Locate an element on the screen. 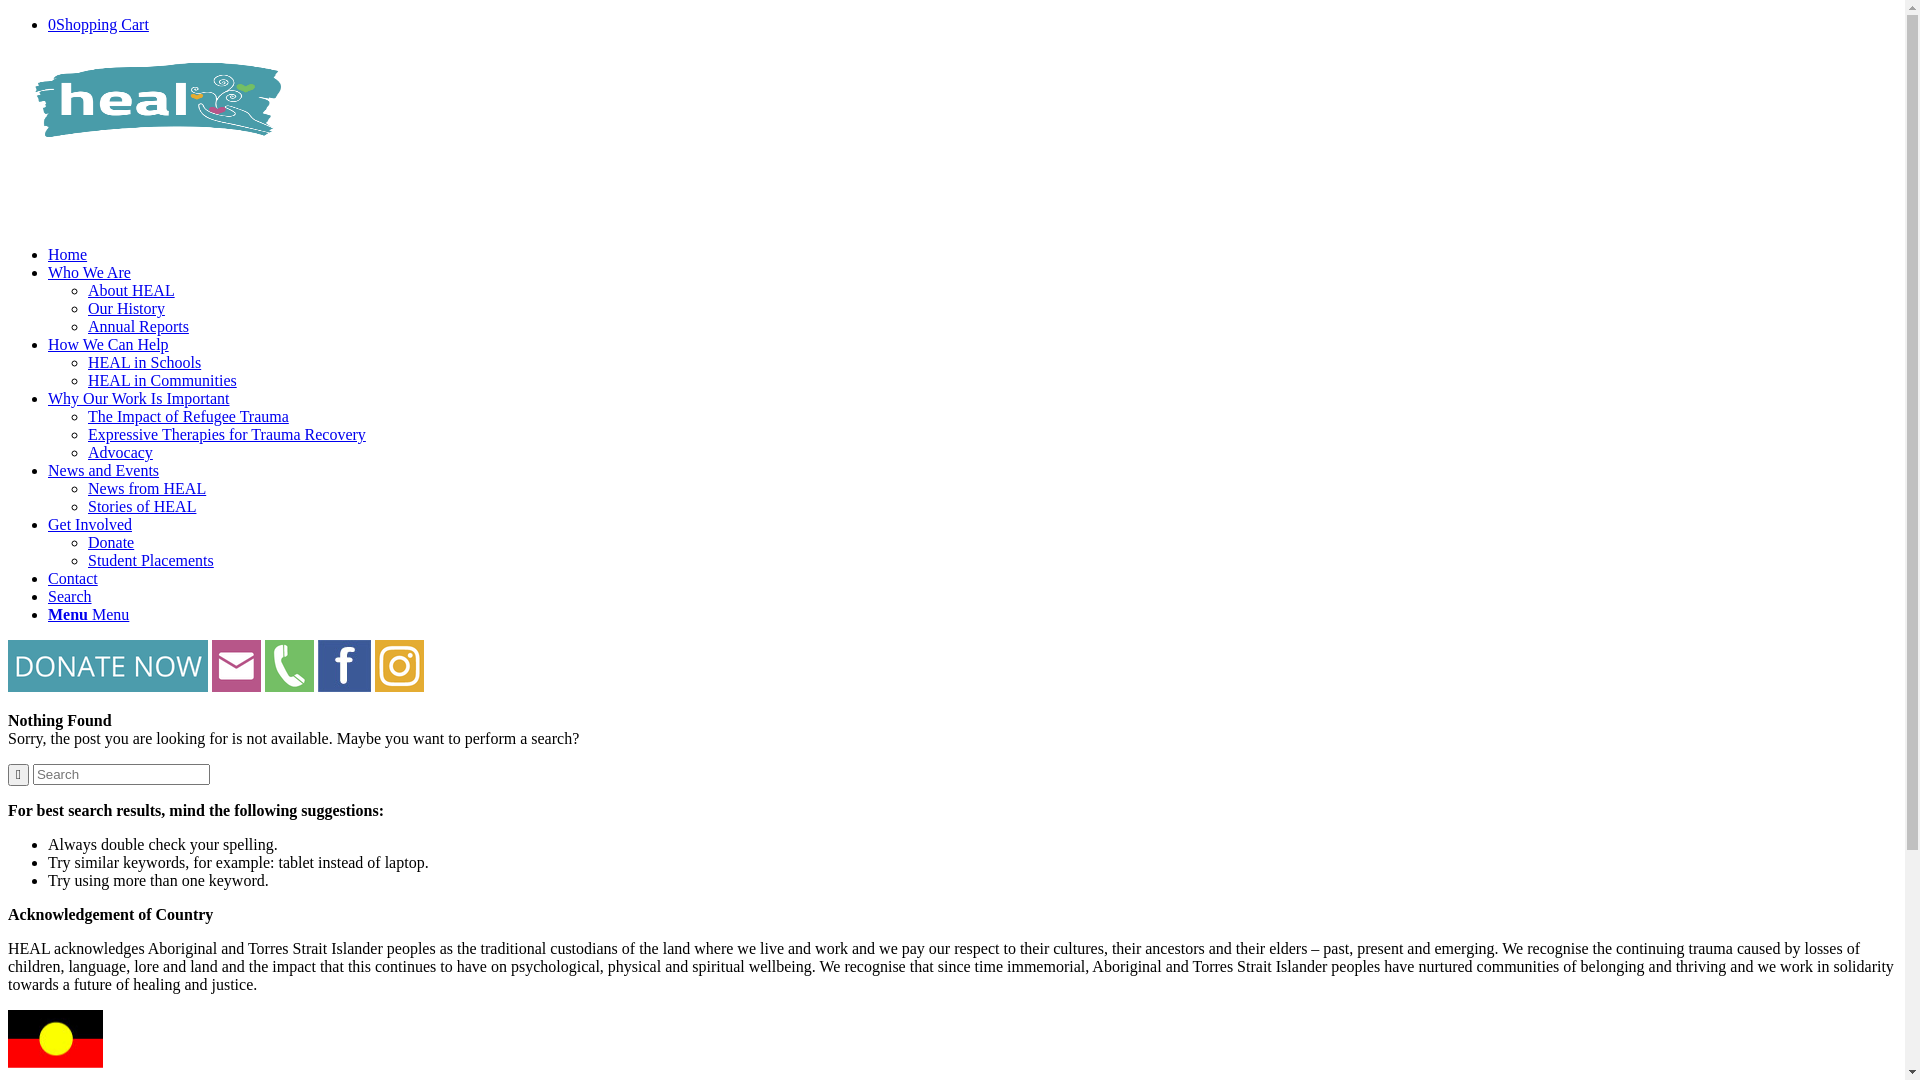 The image size is (1920, 1080). Stories of HEAL is located at coordinates (142, 506).